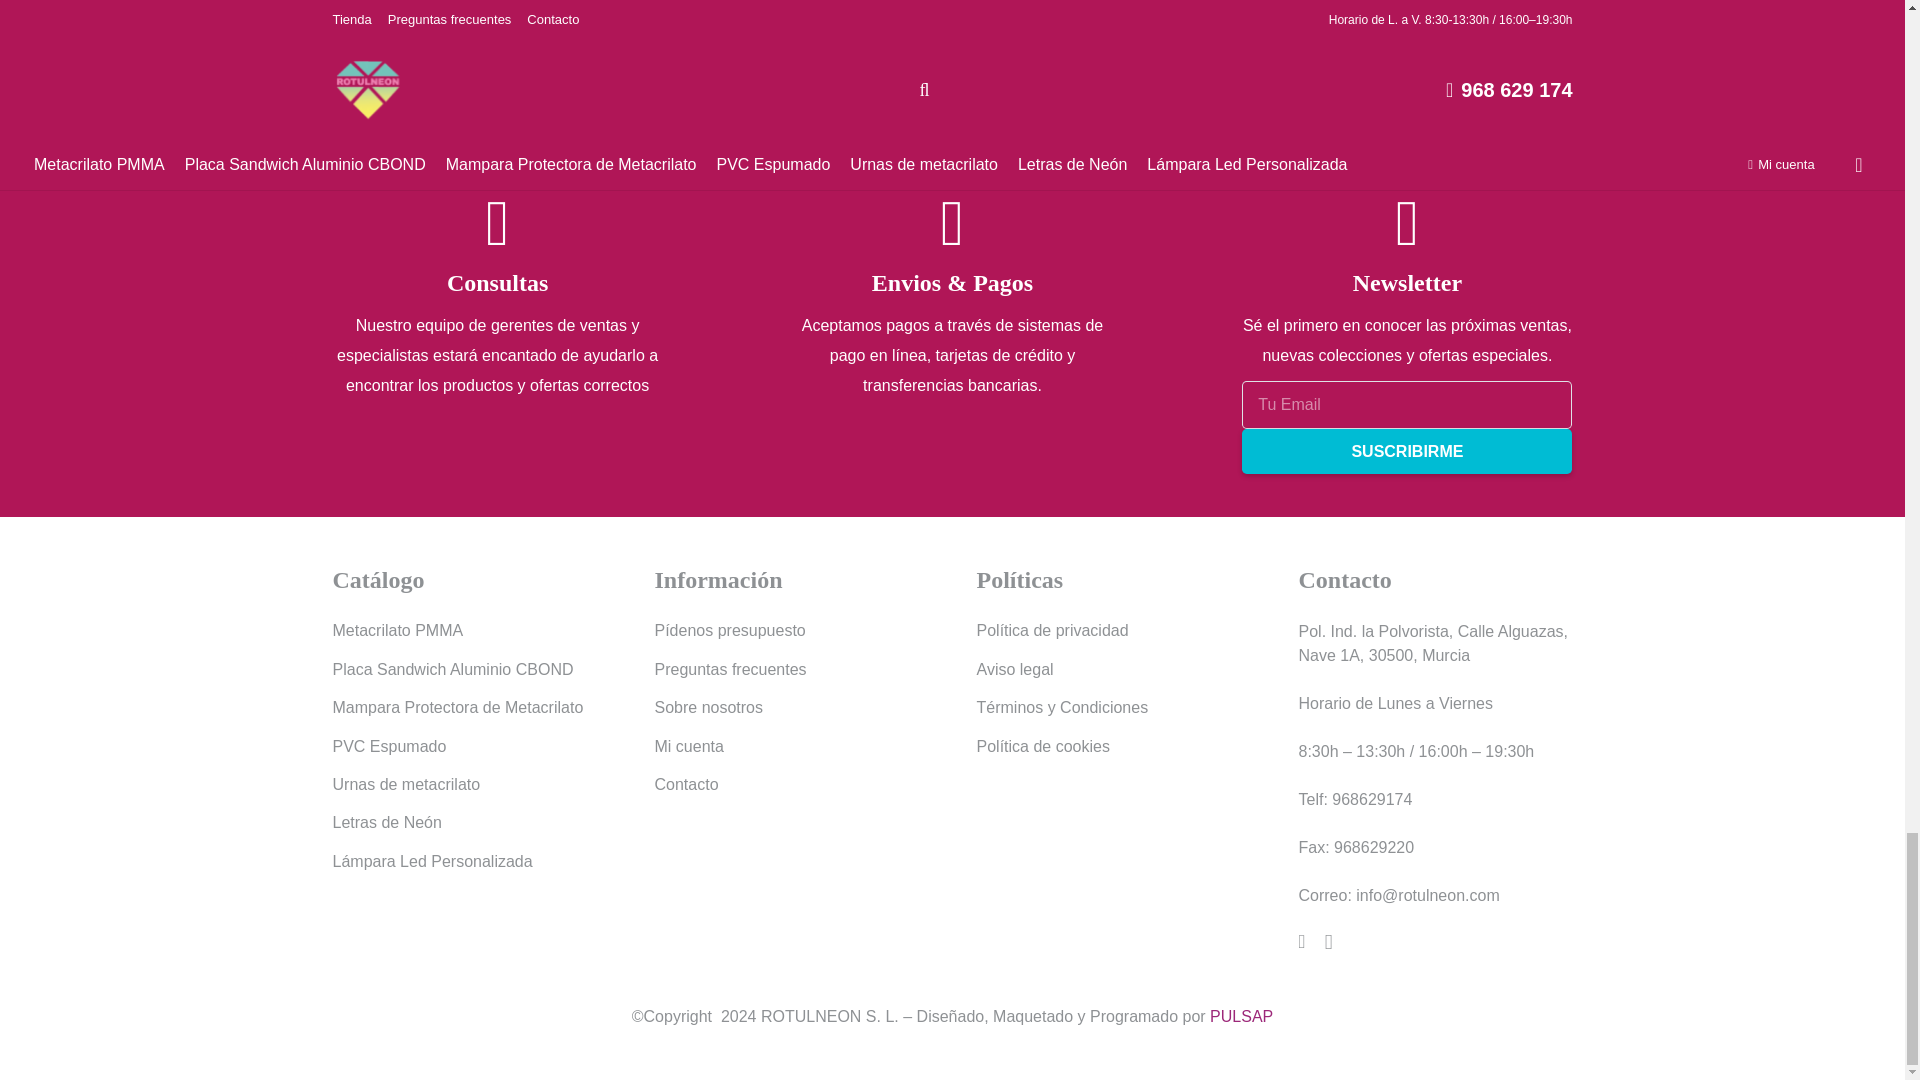 This screenshot has height=1080, width=1920. Describe the element at coordinates (458, 707) in the screenshot. I see `Mampara Protectora de Metacrilato` at that location.